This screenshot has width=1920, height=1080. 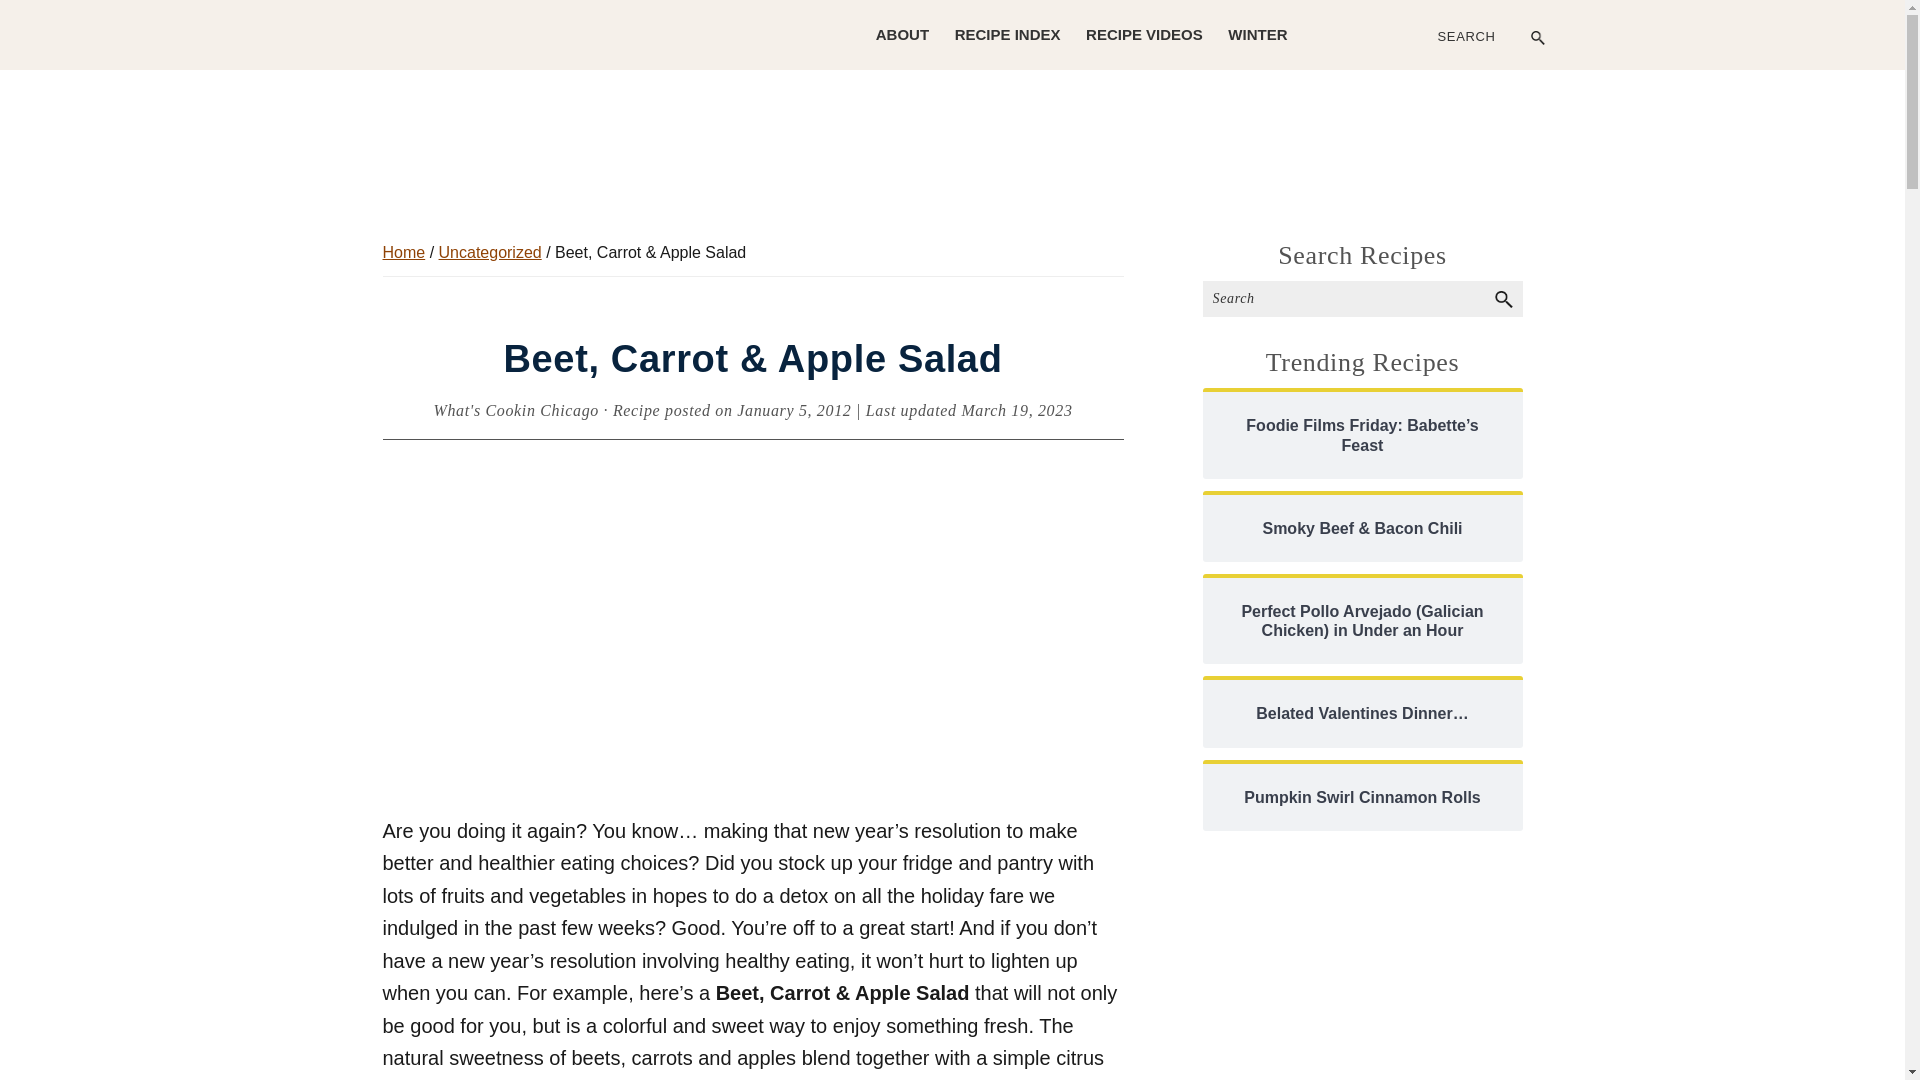 What do you see at coordinates (54, 673) in the screenshot?
I see `Twitter` at bounding box center [54, 673].